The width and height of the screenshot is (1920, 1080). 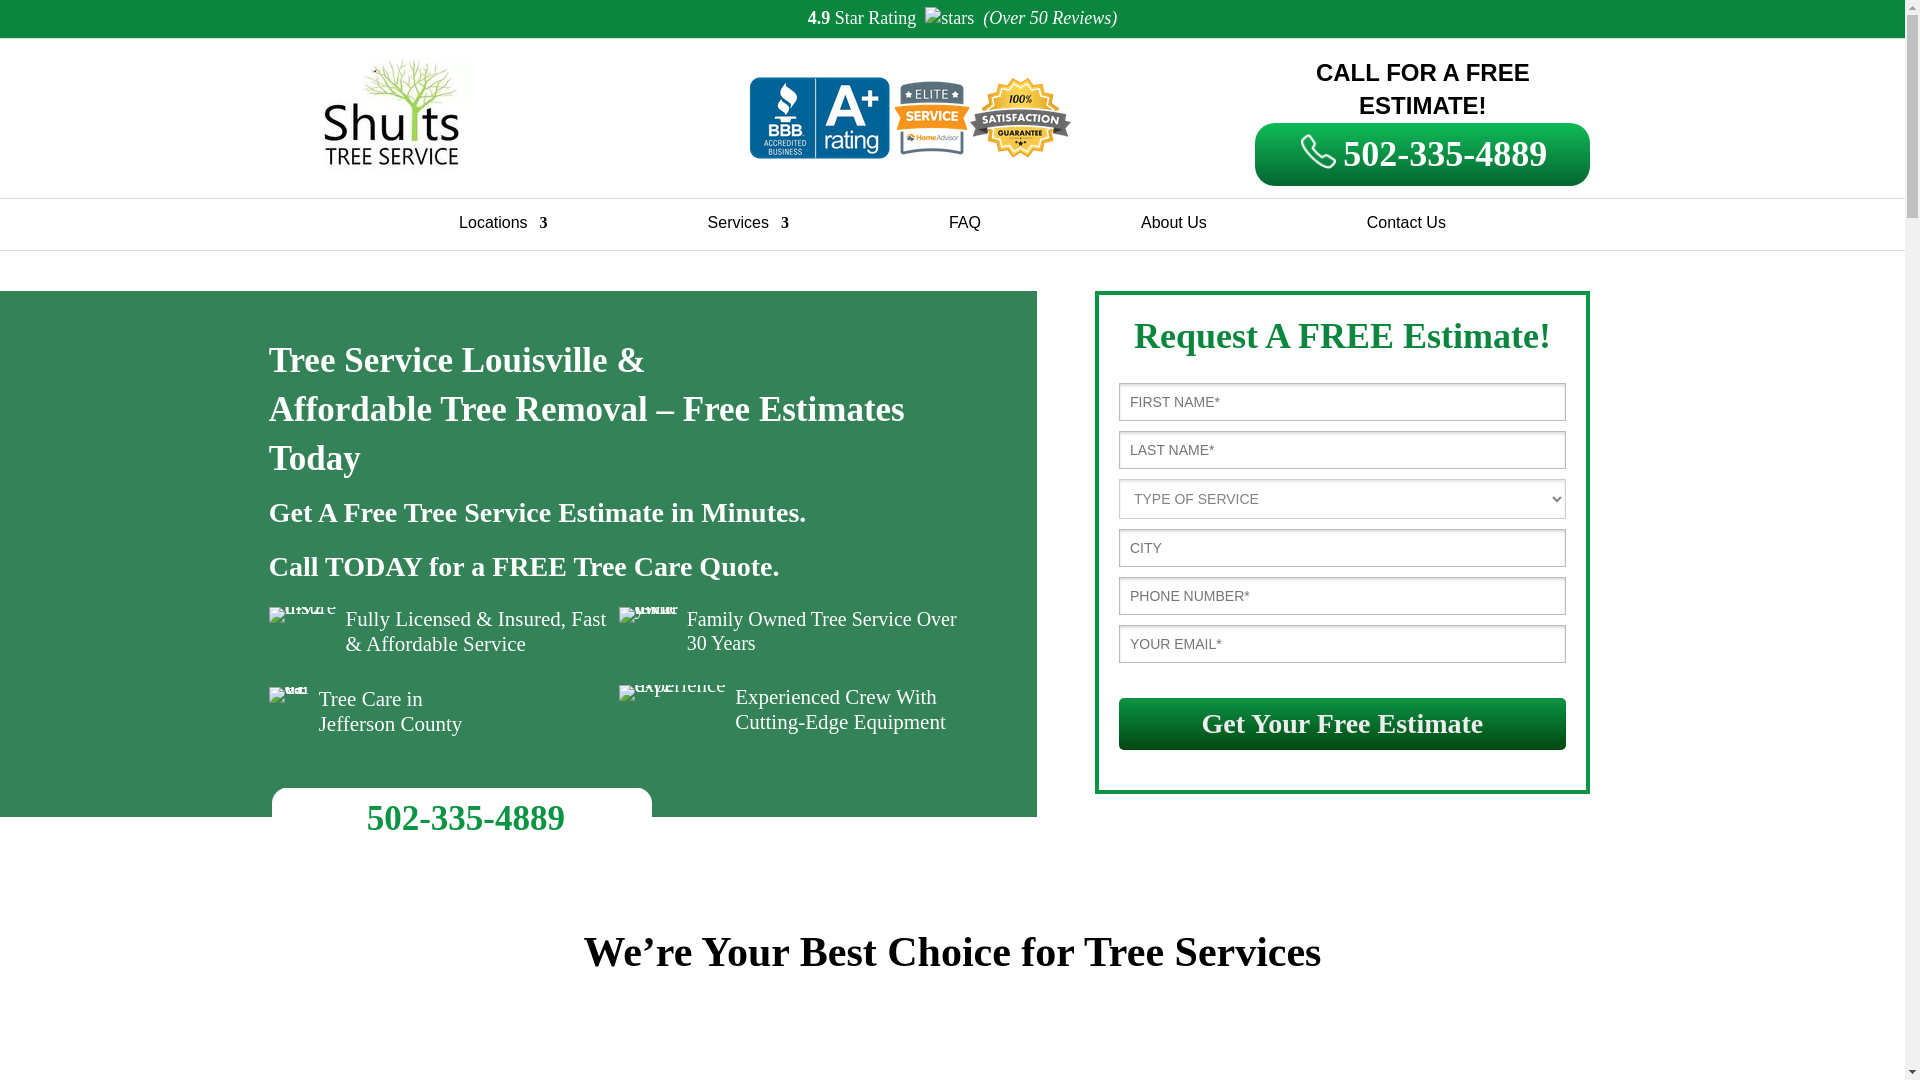 I want to click on Contact Us, so click(x=1406, y=227).